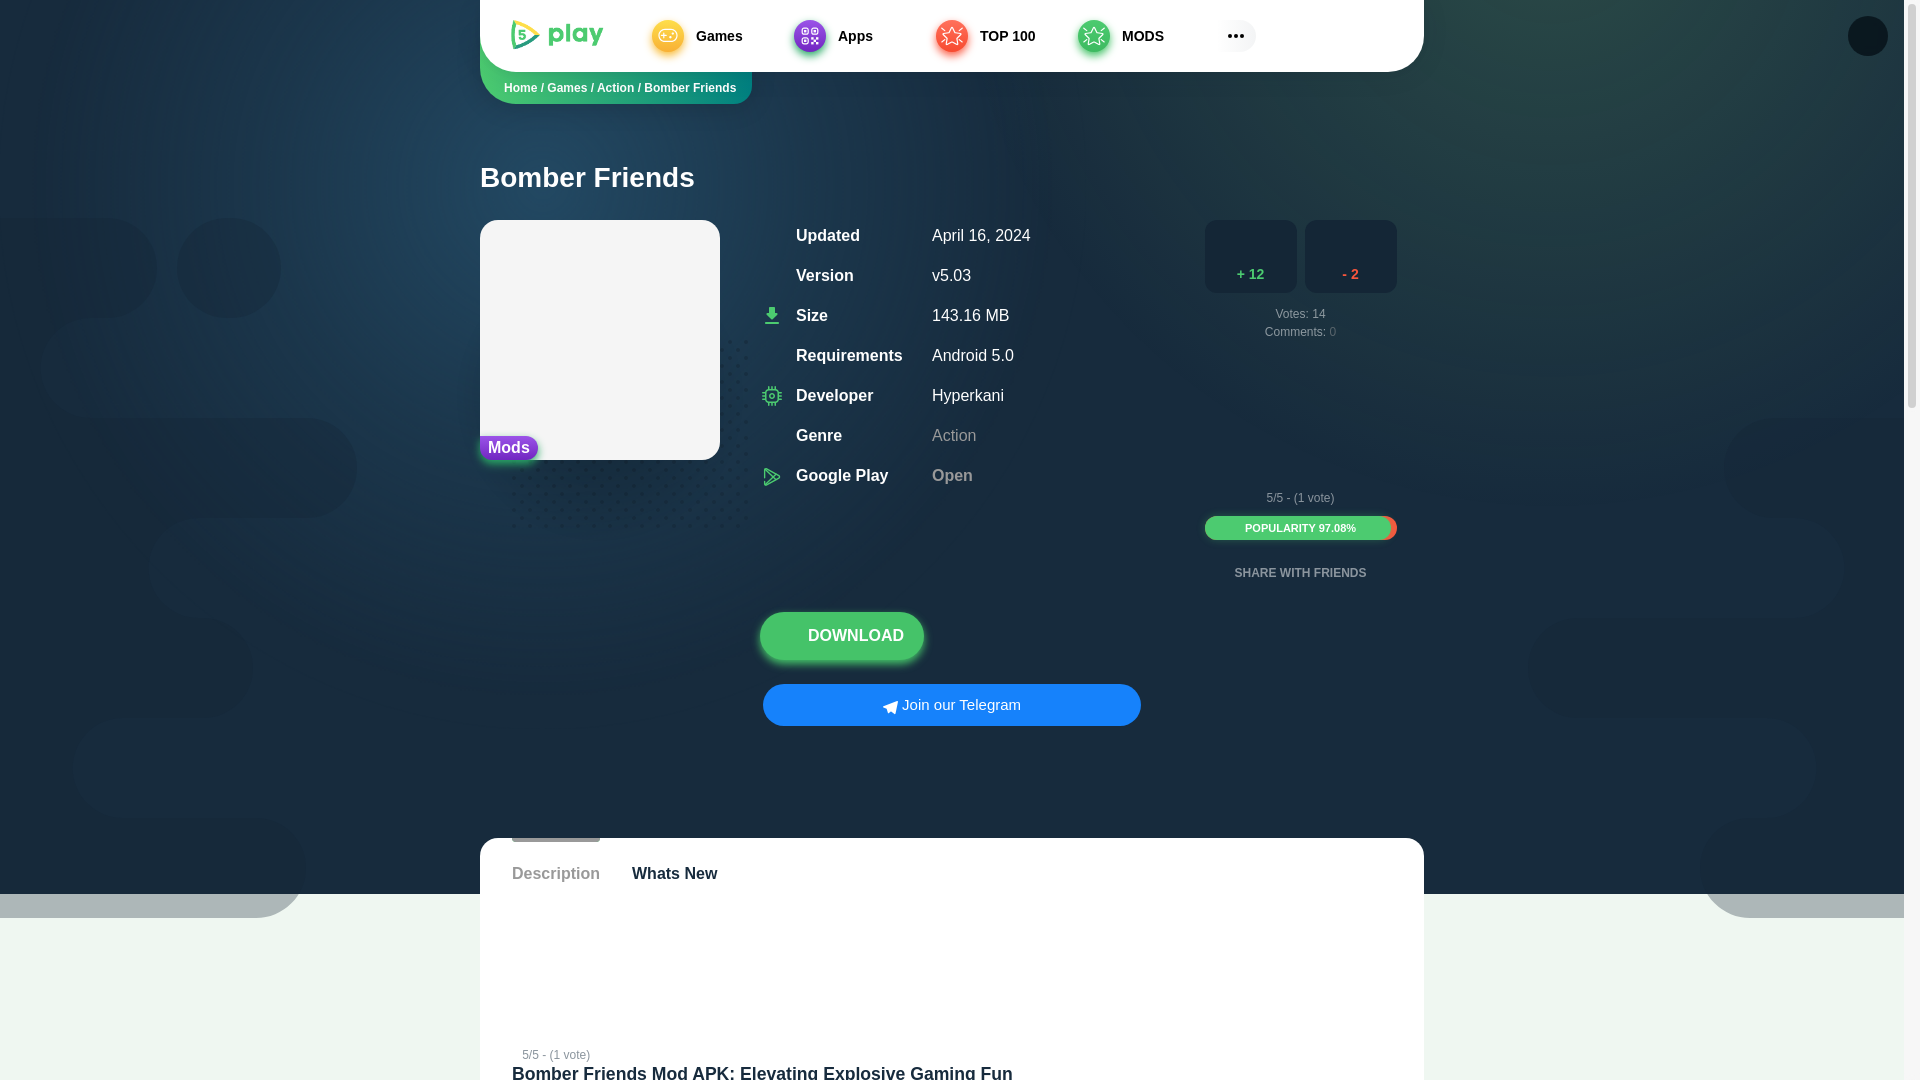 Image resolution: width=1920 pixels, height=1080 pixels. I want to click on Action, so click(1387, 36).